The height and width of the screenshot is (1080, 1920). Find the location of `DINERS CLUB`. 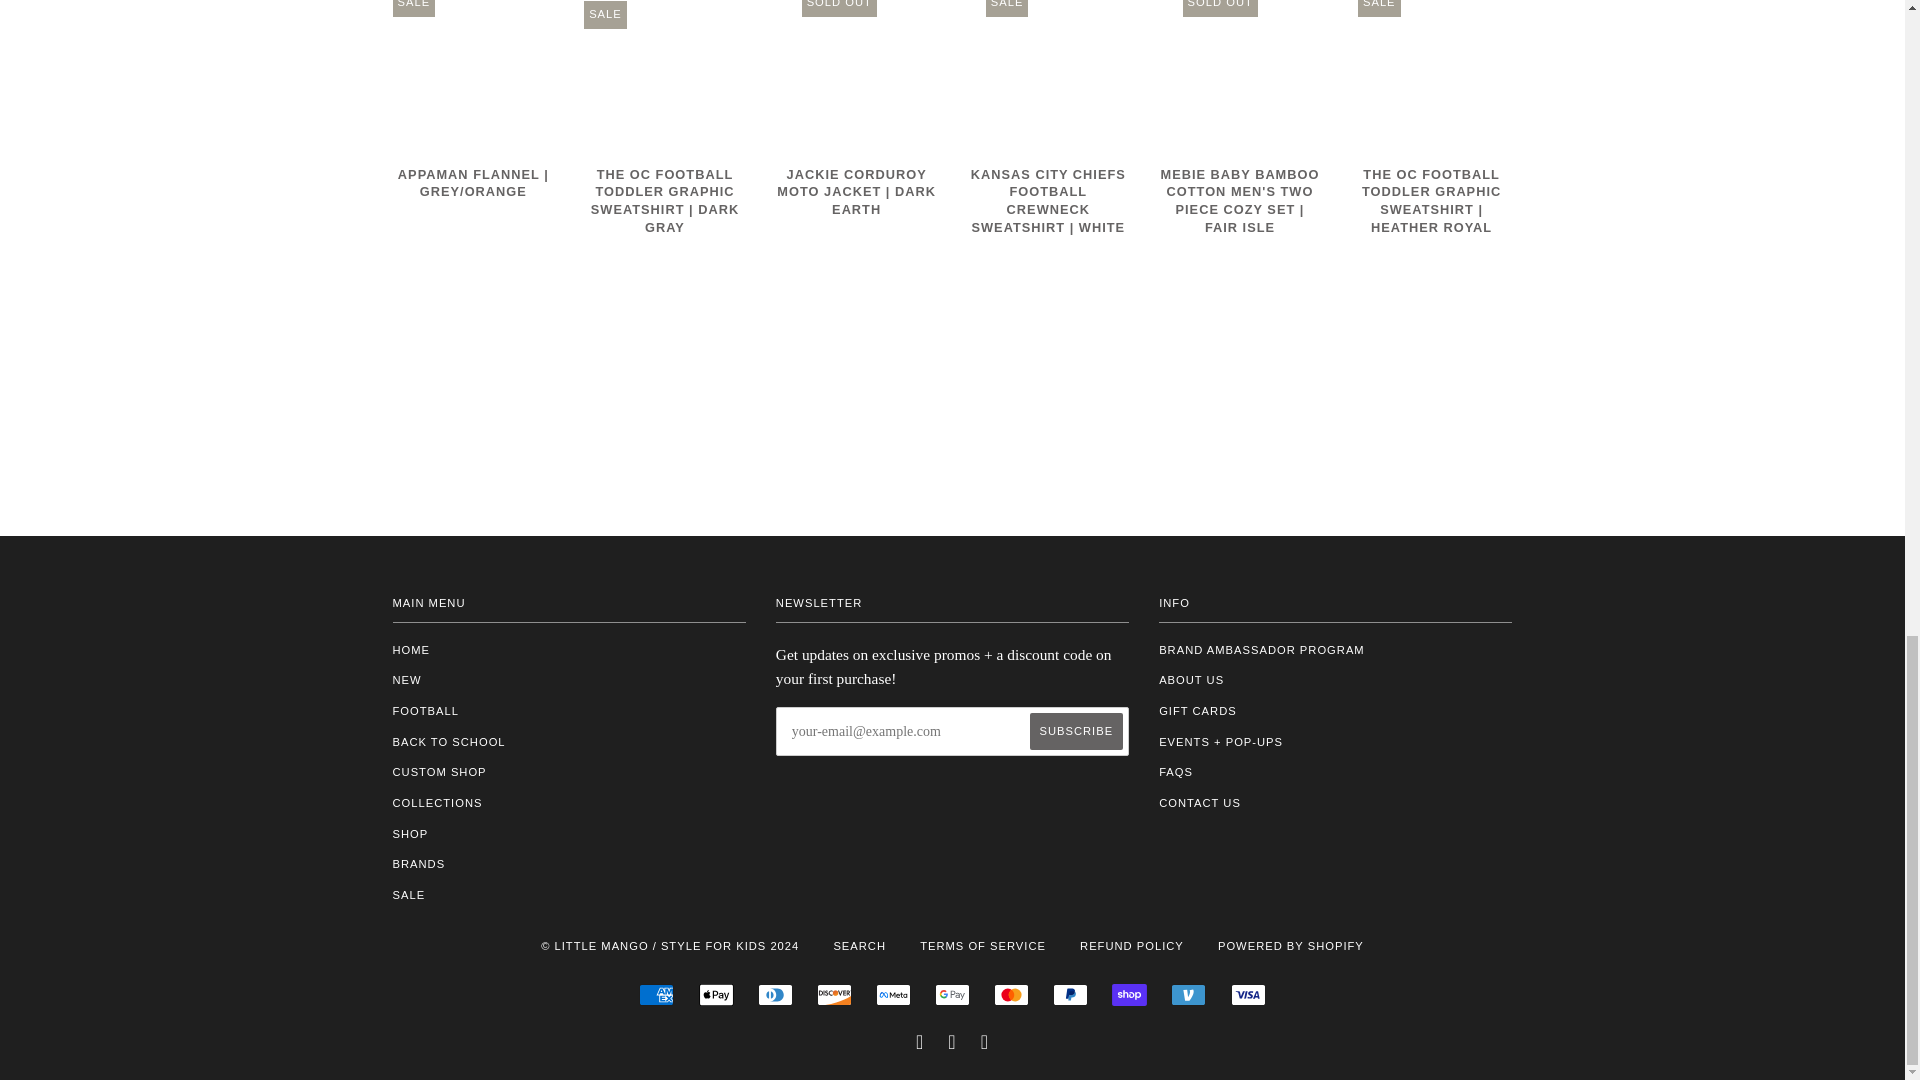

DINERS CLUB is located at coordinates (775, 994).